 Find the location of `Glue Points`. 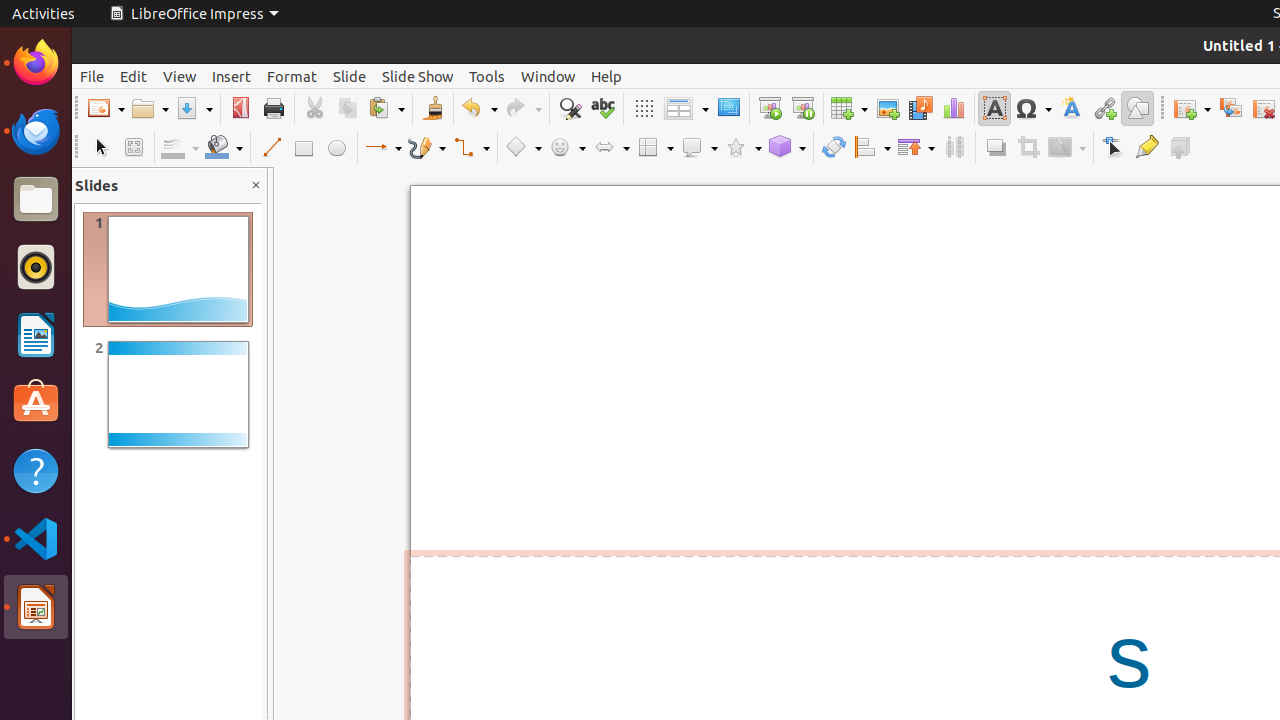

Glue Points is located at coordinates (1146, 148).